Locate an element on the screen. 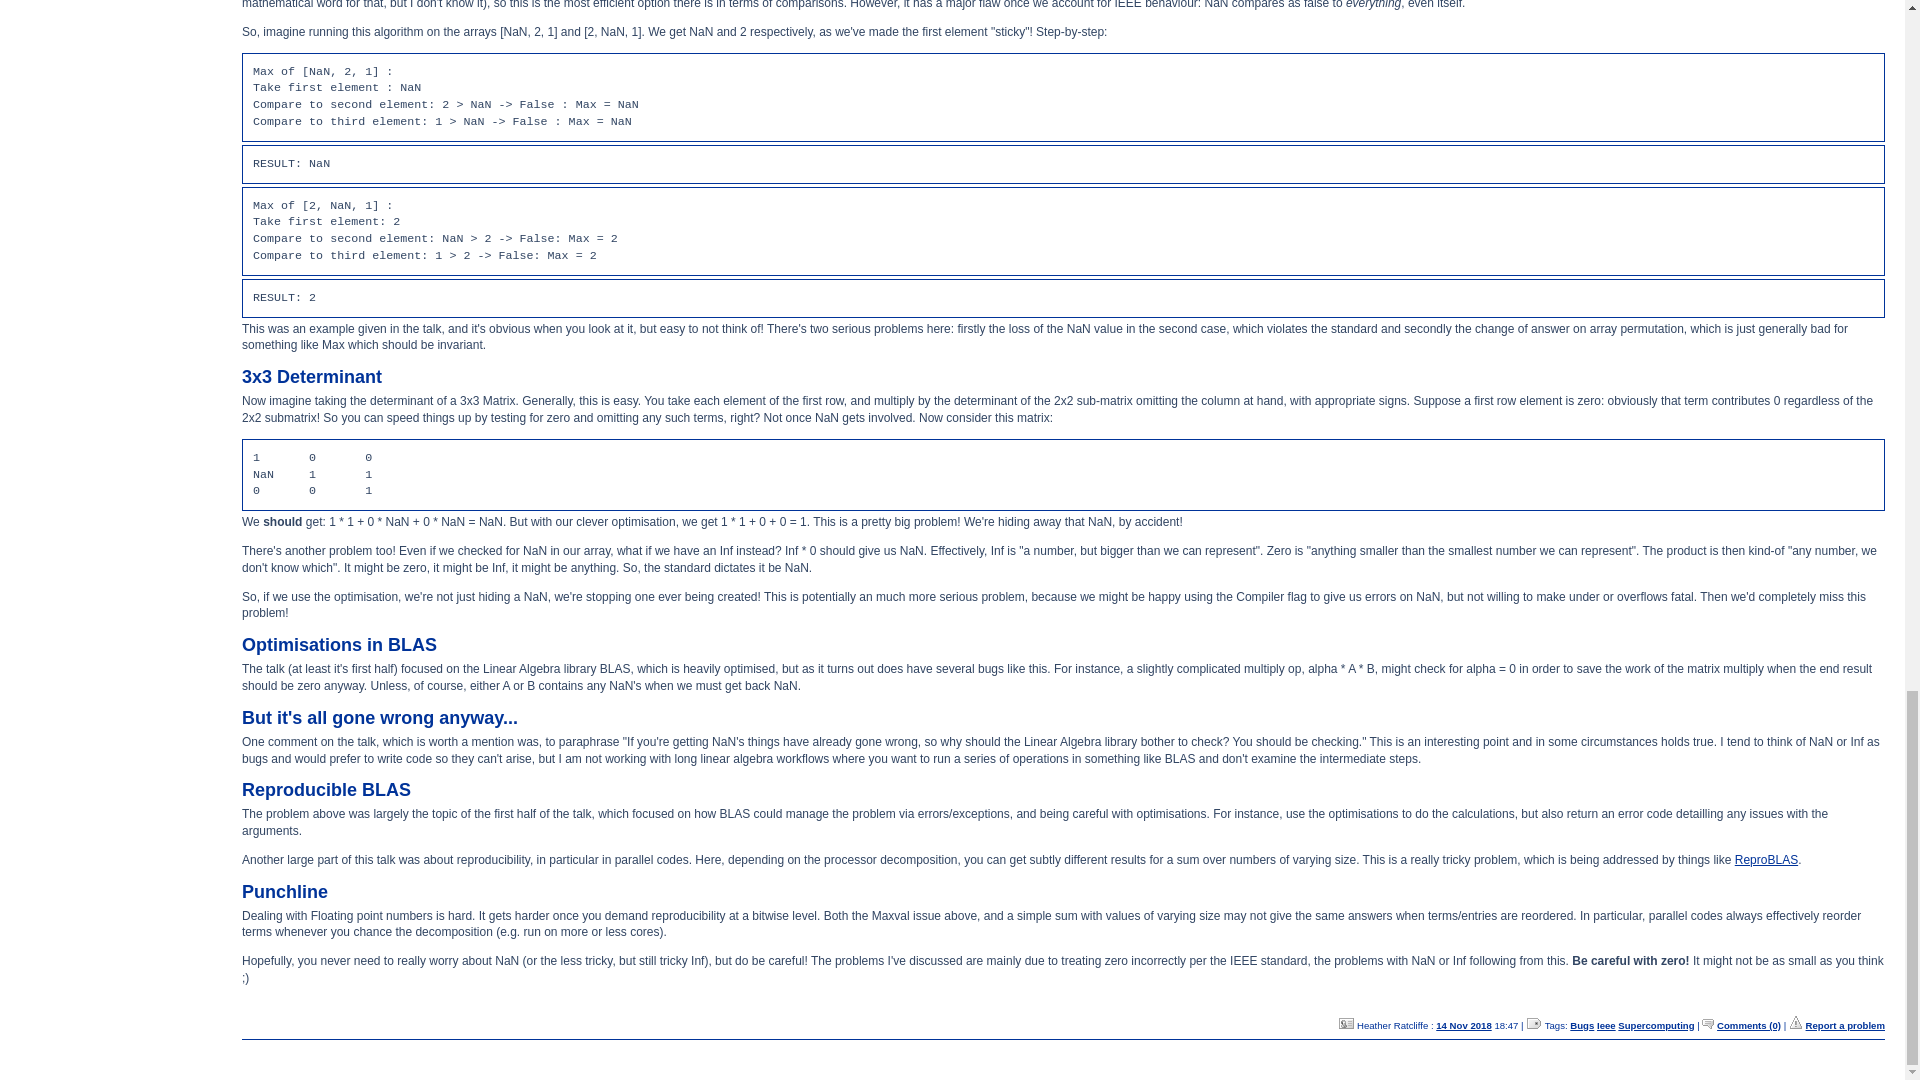 Image resolution: width=1920 pixels, height=1080 pixels. Report a problem is located at coordinates (1846, 1025).